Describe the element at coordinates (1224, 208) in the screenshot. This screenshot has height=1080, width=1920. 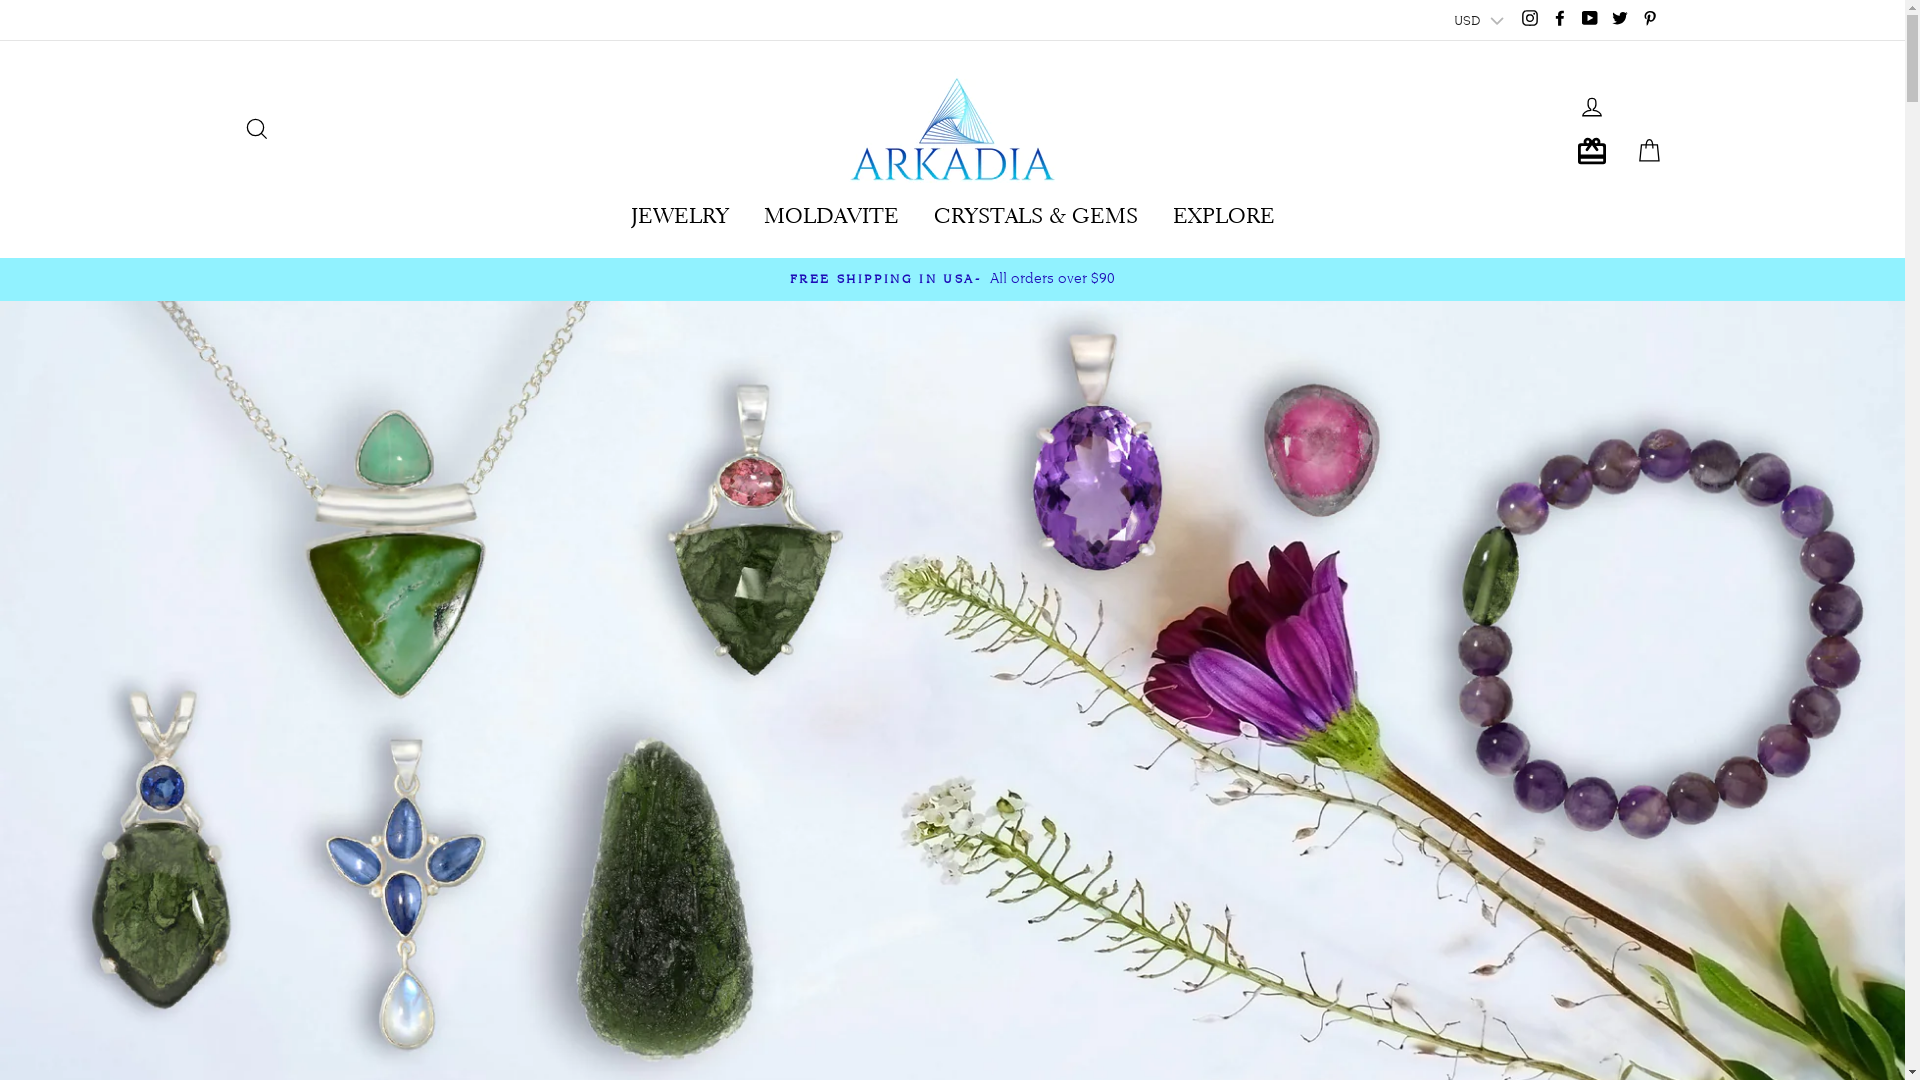
I see `EXPLORE` at that location.